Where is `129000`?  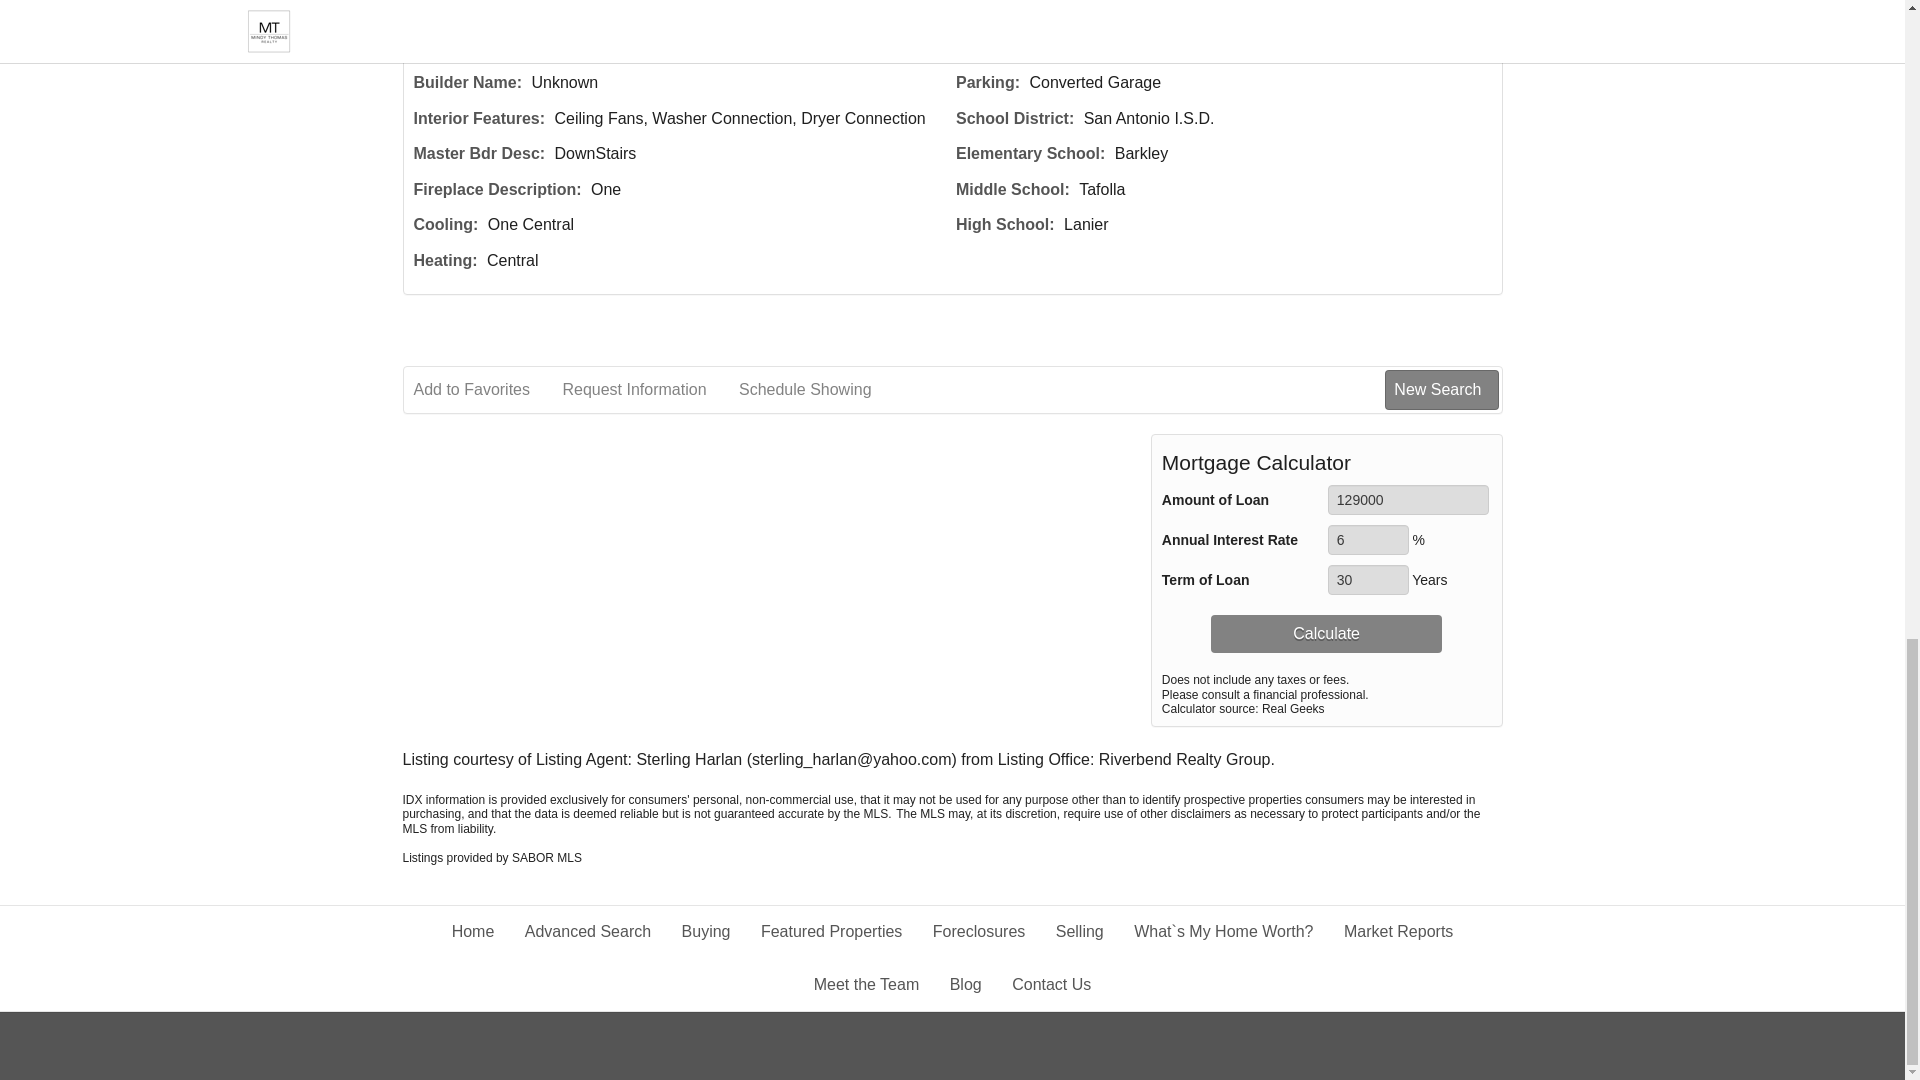 129000 is located at coordinates (1408, 500).